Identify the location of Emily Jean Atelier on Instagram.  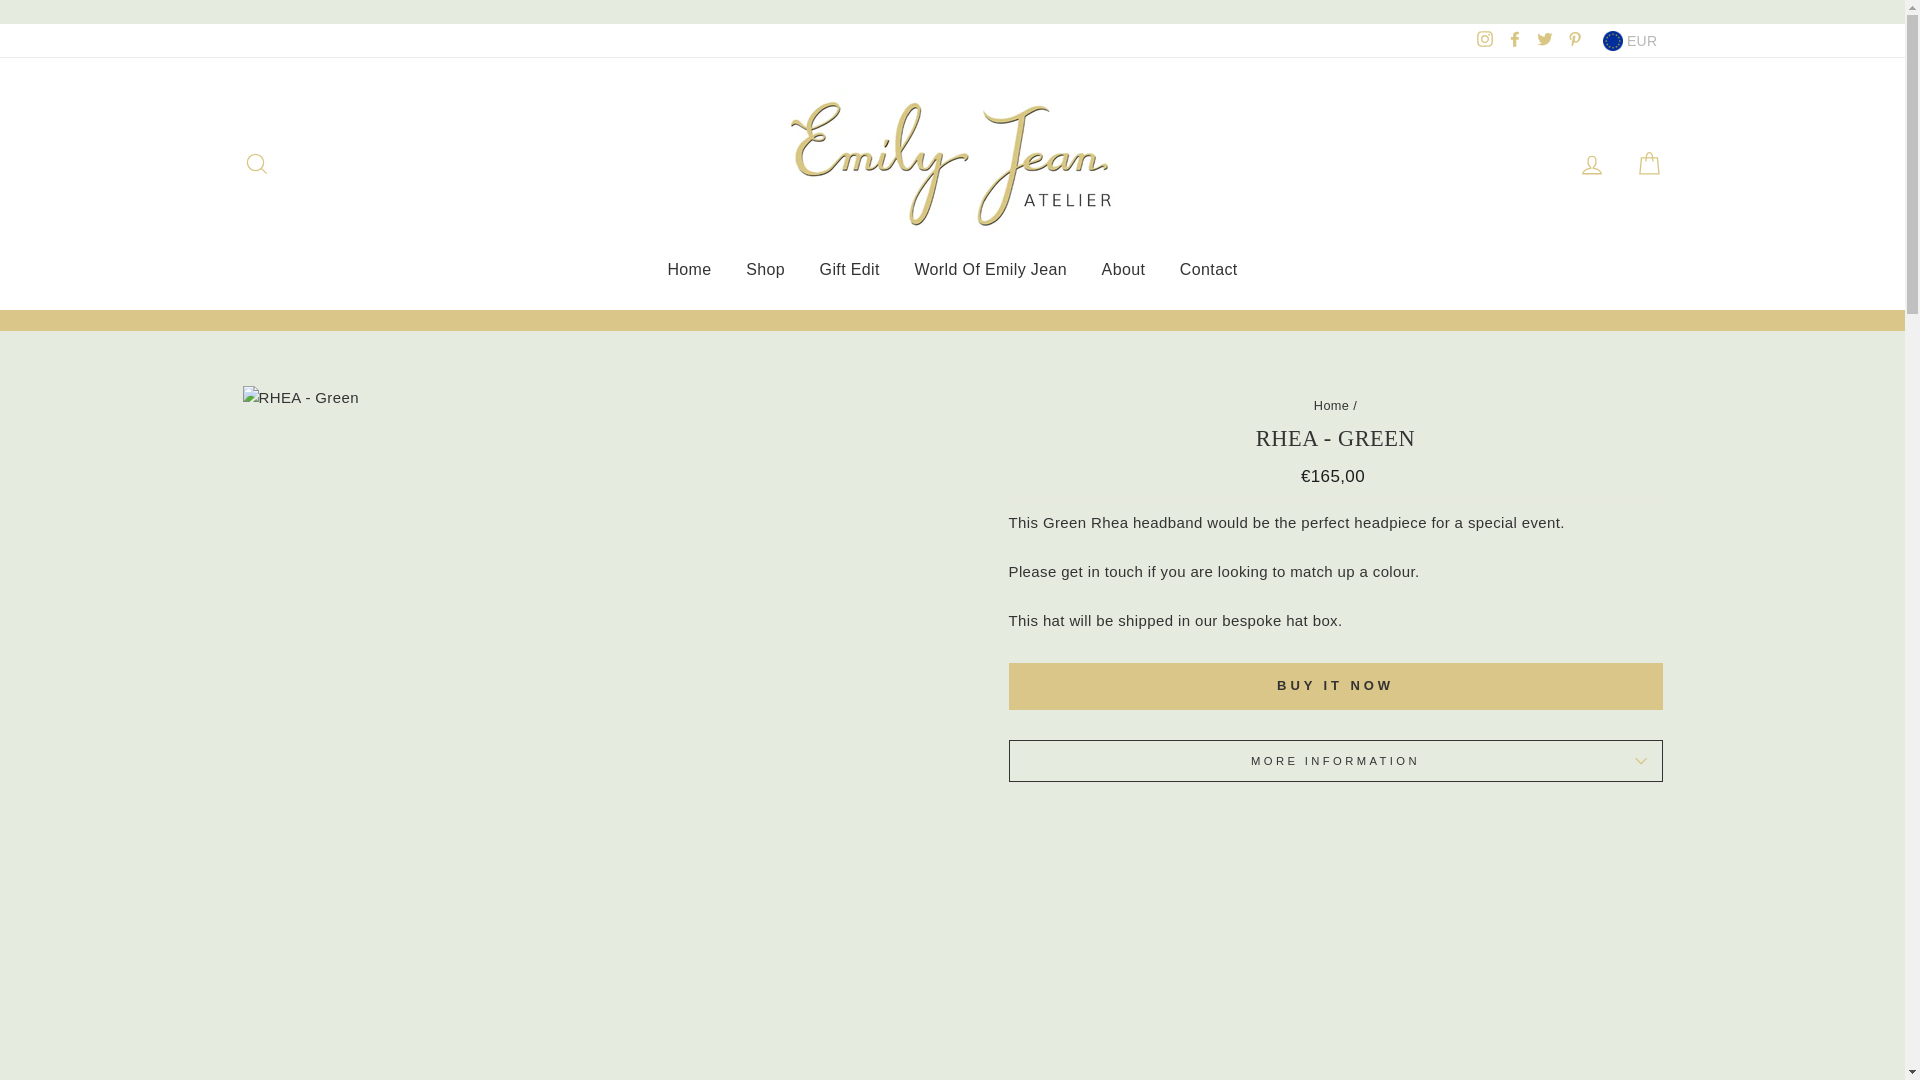
(1484, 40).